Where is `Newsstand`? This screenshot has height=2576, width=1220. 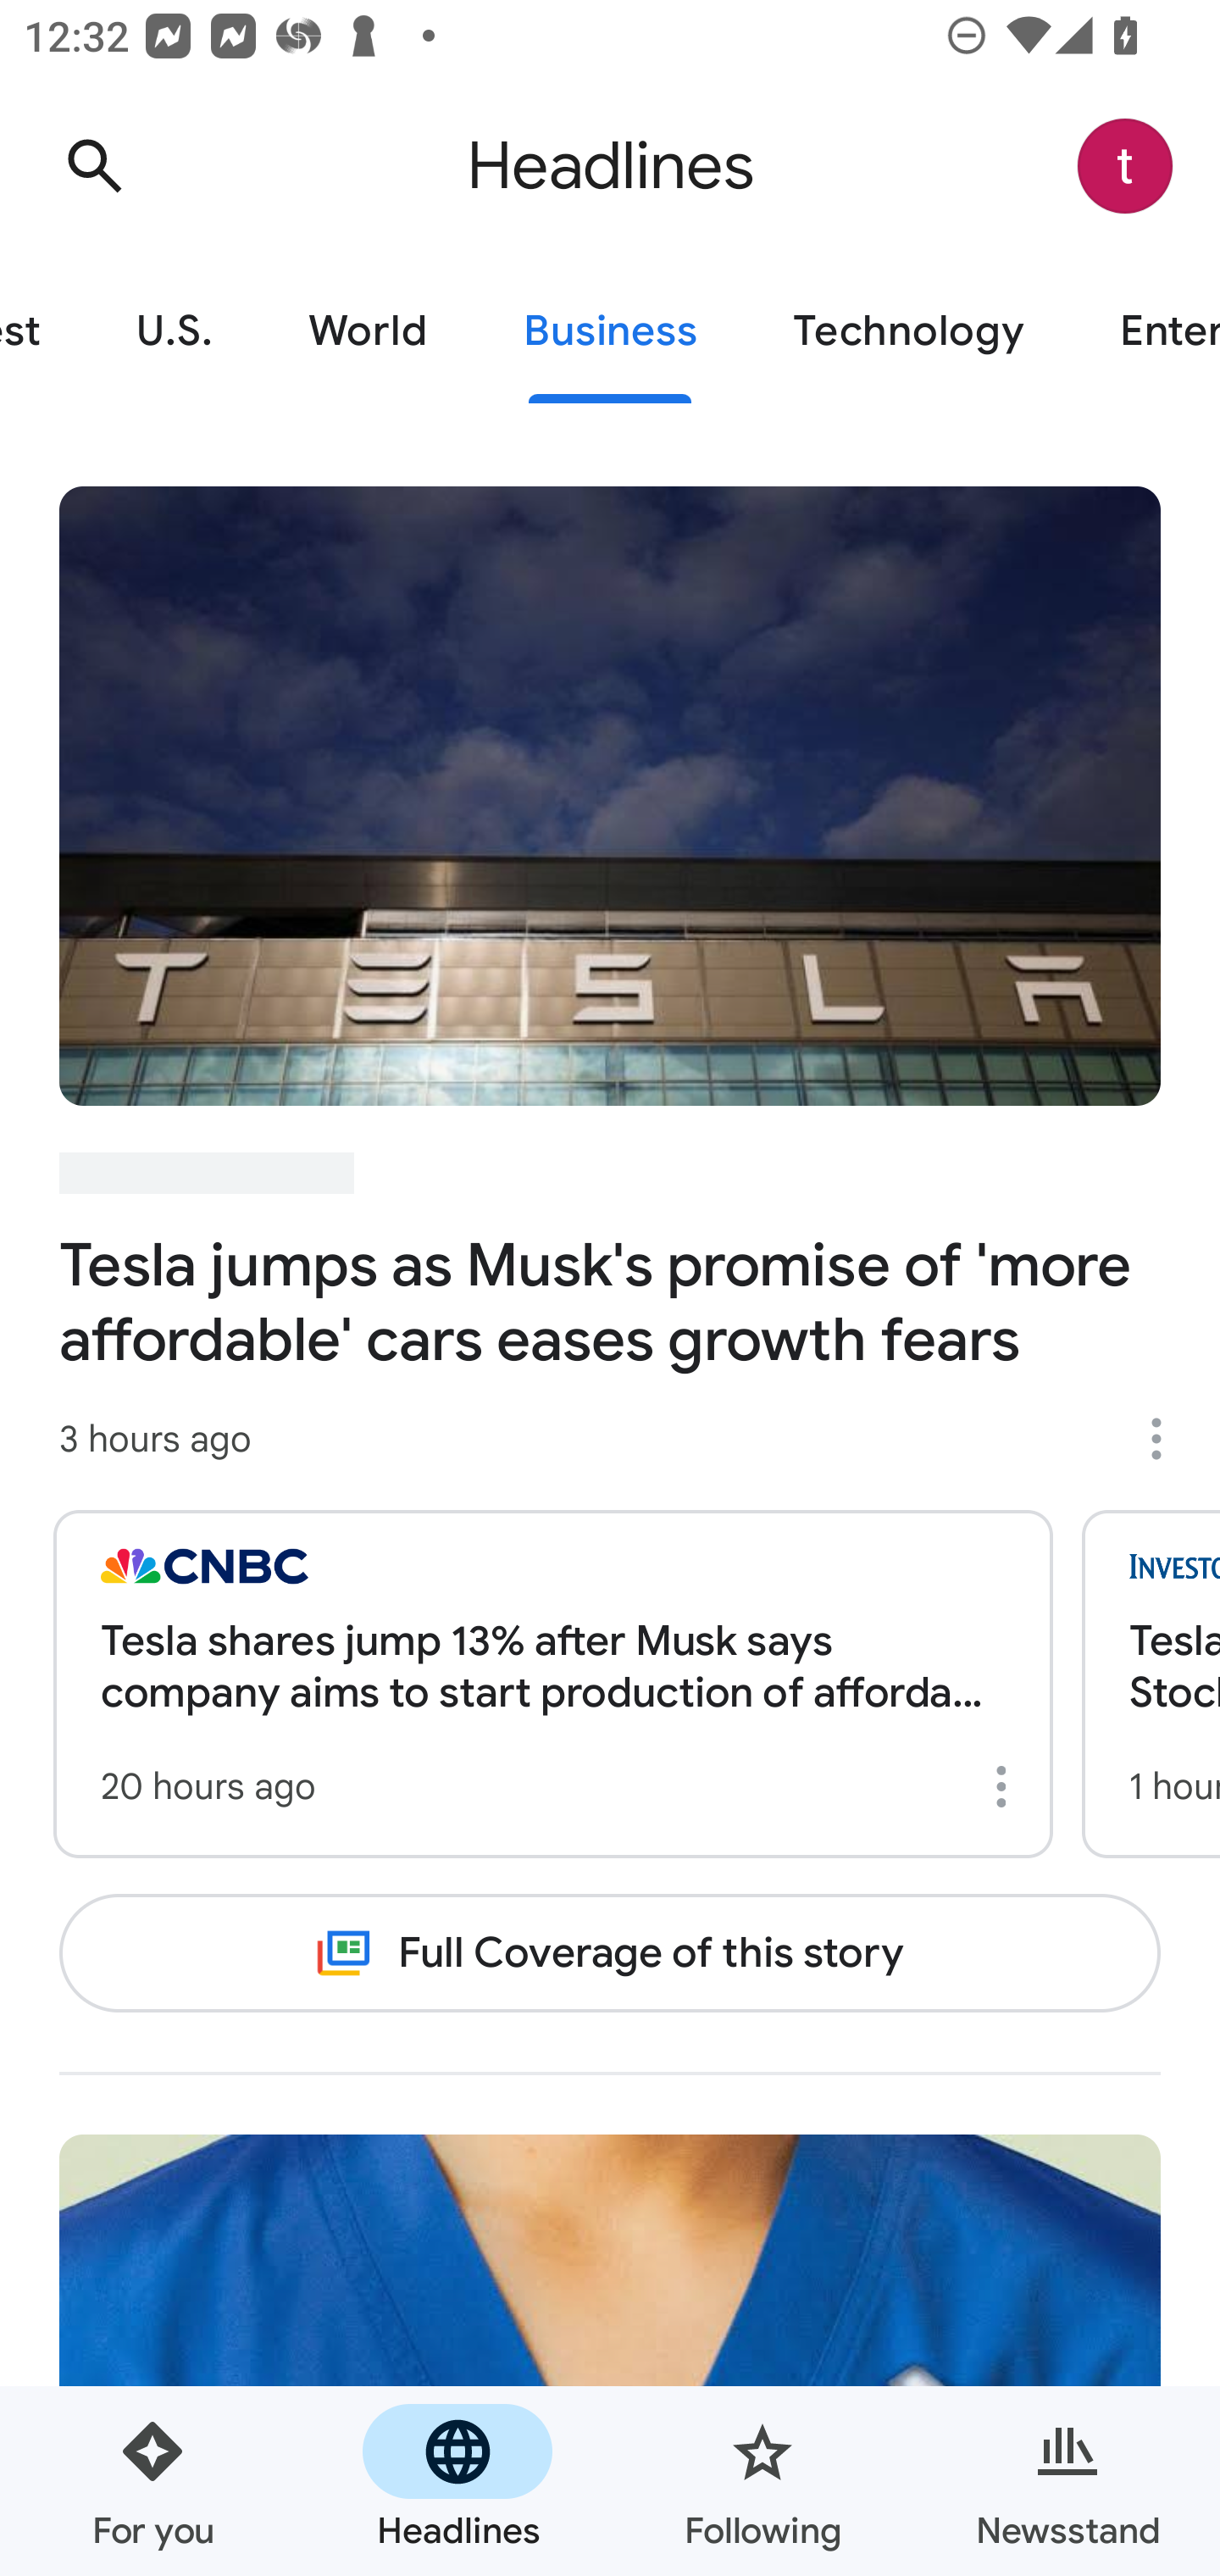 Newsstand is located at coordinates (1067, 2481).